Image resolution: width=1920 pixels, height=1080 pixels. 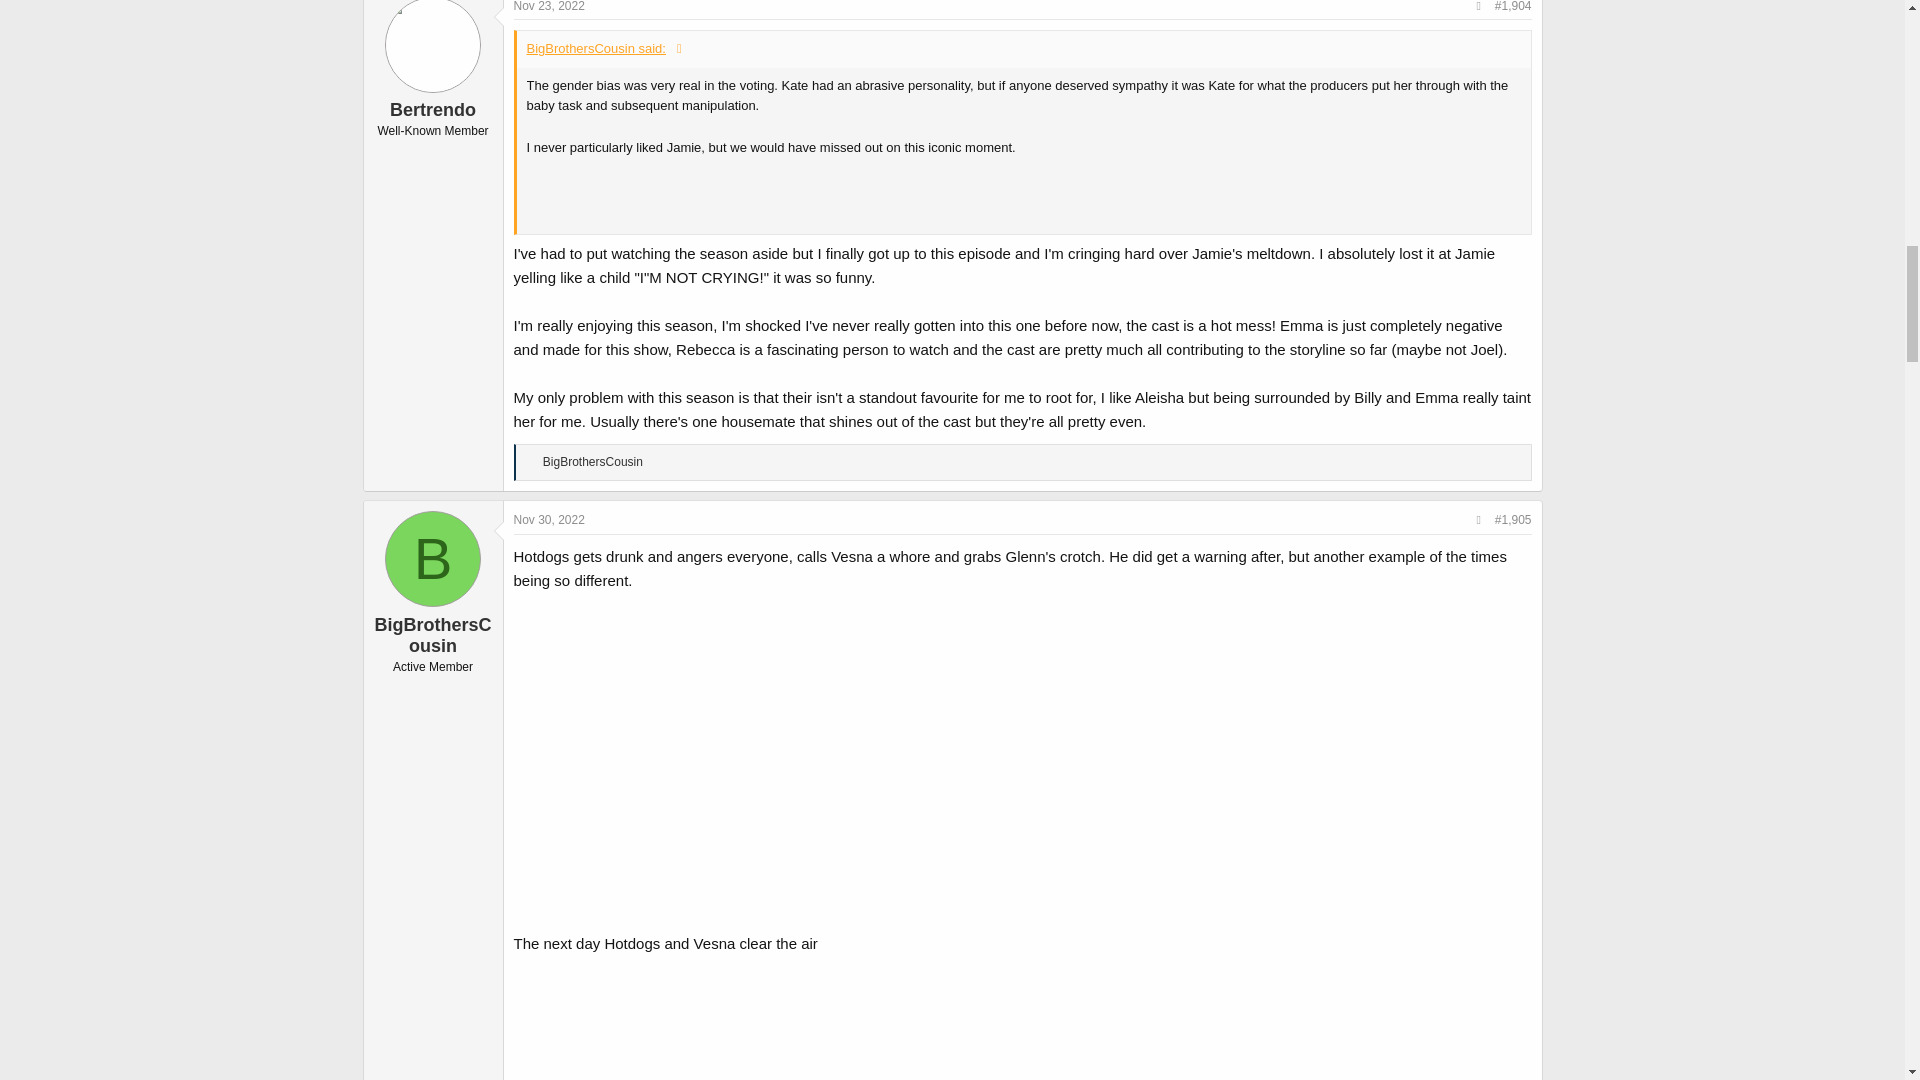 What do you see at coordinates (550, 520) in the screenshot?
I see `Nov 30, 2022 at 3:36 PM` at bounding box center [550, 520].